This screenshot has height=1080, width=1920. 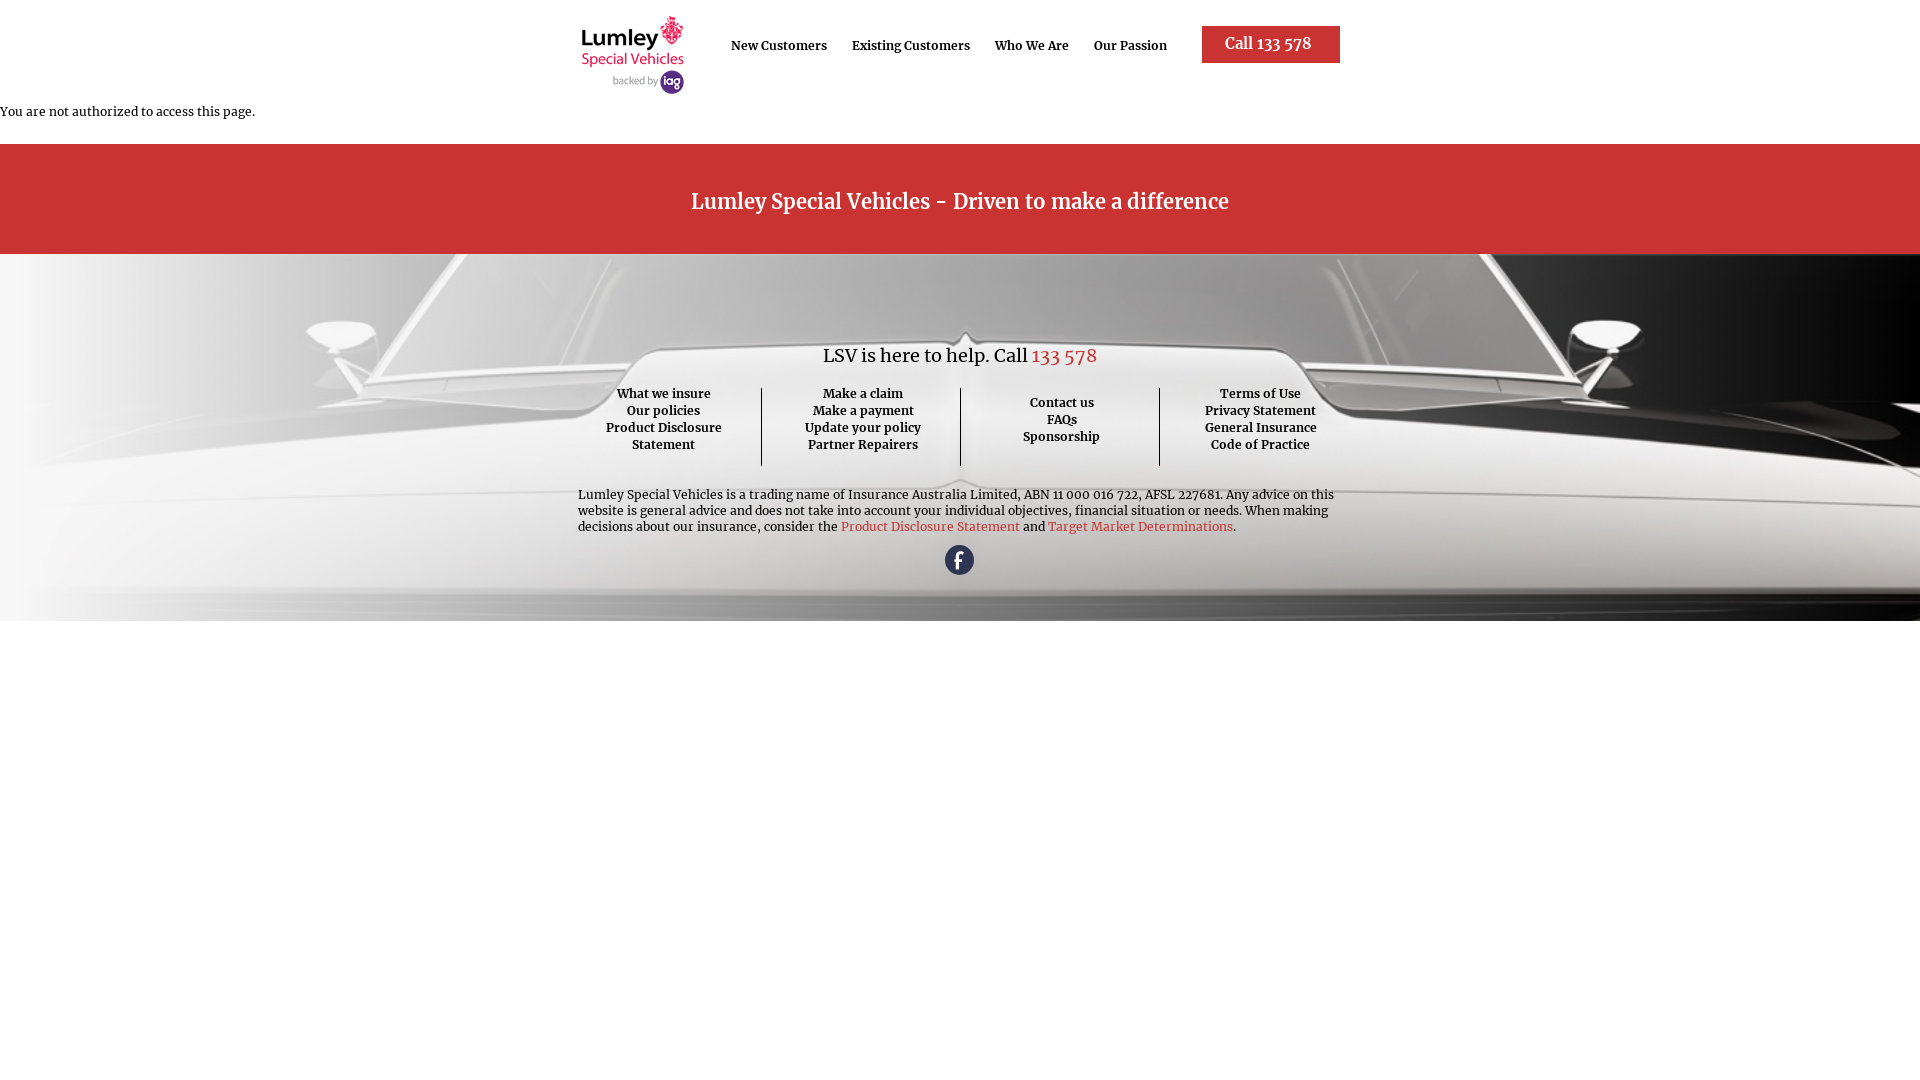 I want to click on Update your policy, so click(x=863, y=428).